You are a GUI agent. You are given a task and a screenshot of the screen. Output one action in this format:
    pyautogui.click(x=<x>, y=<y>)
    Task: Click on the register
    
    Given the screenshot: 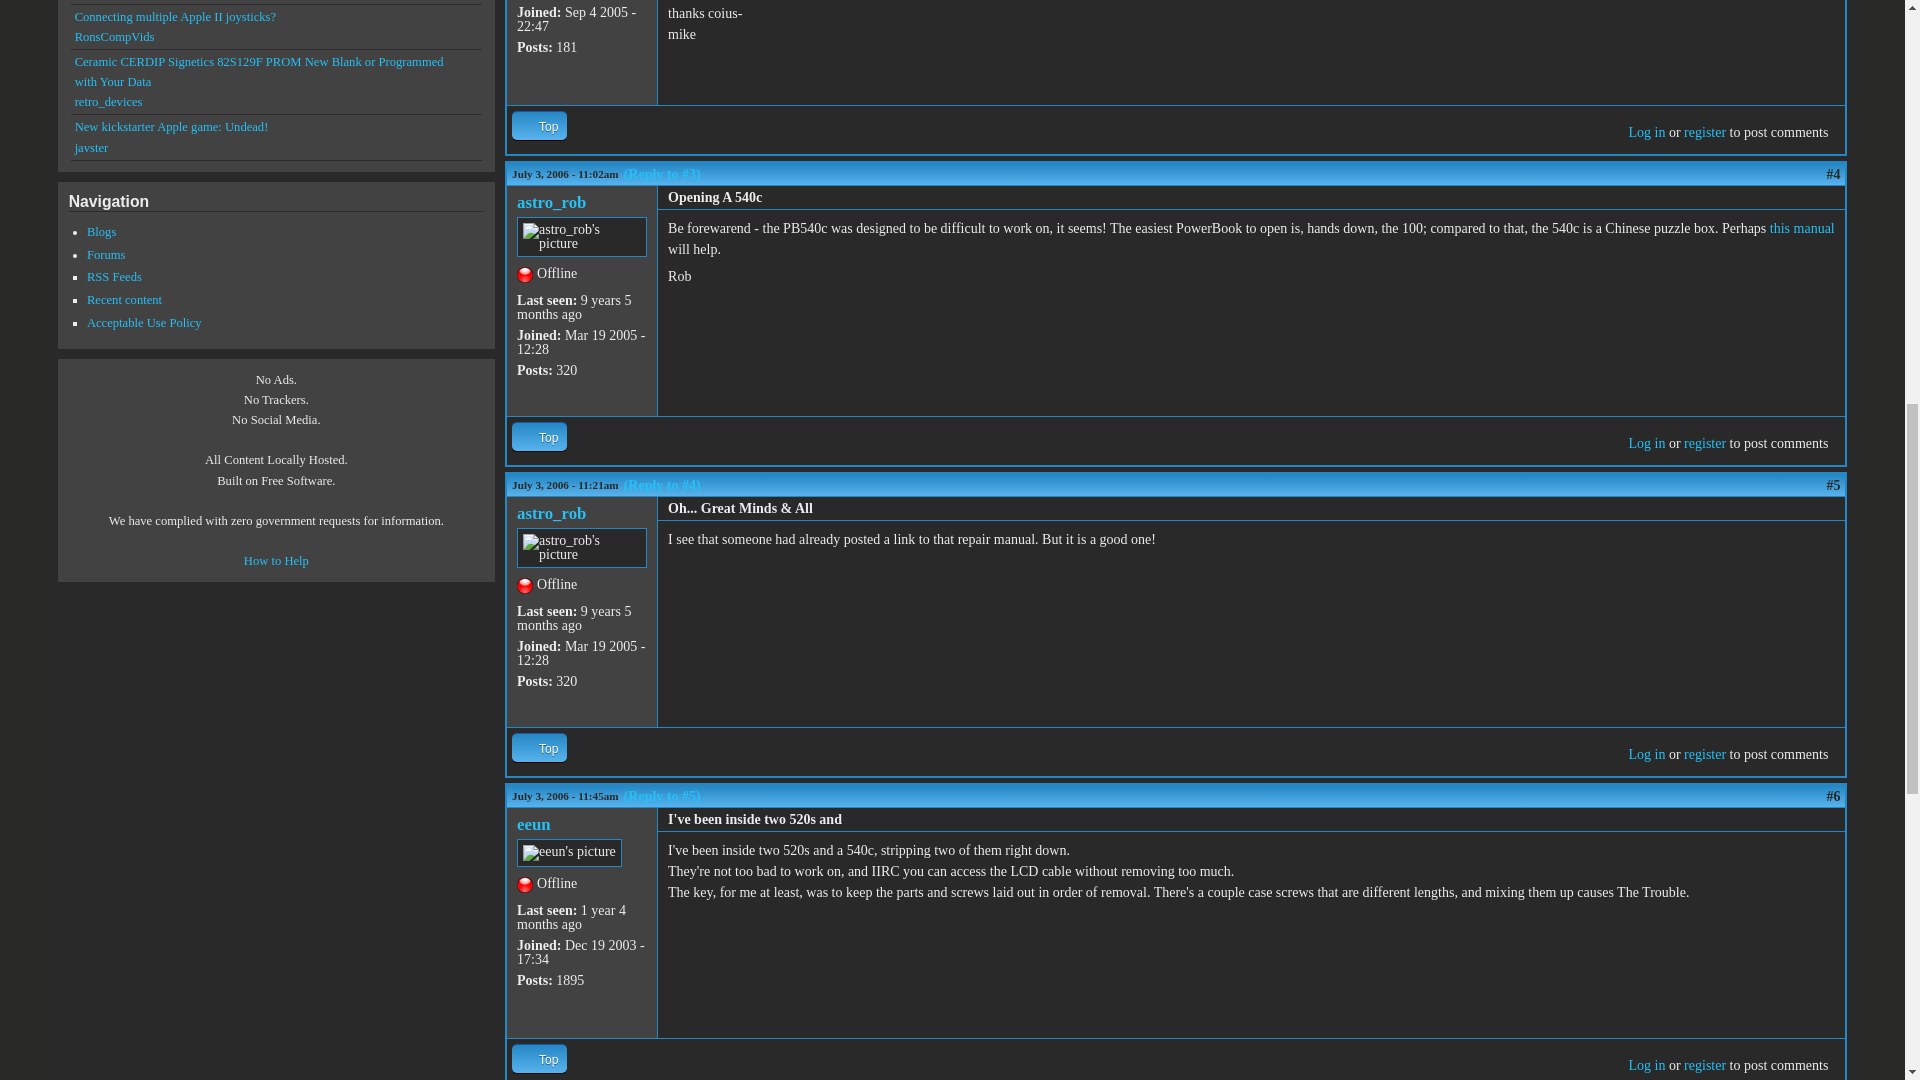 What is the action you would take?
    pyautogui.click(x=1704, y=132)
    